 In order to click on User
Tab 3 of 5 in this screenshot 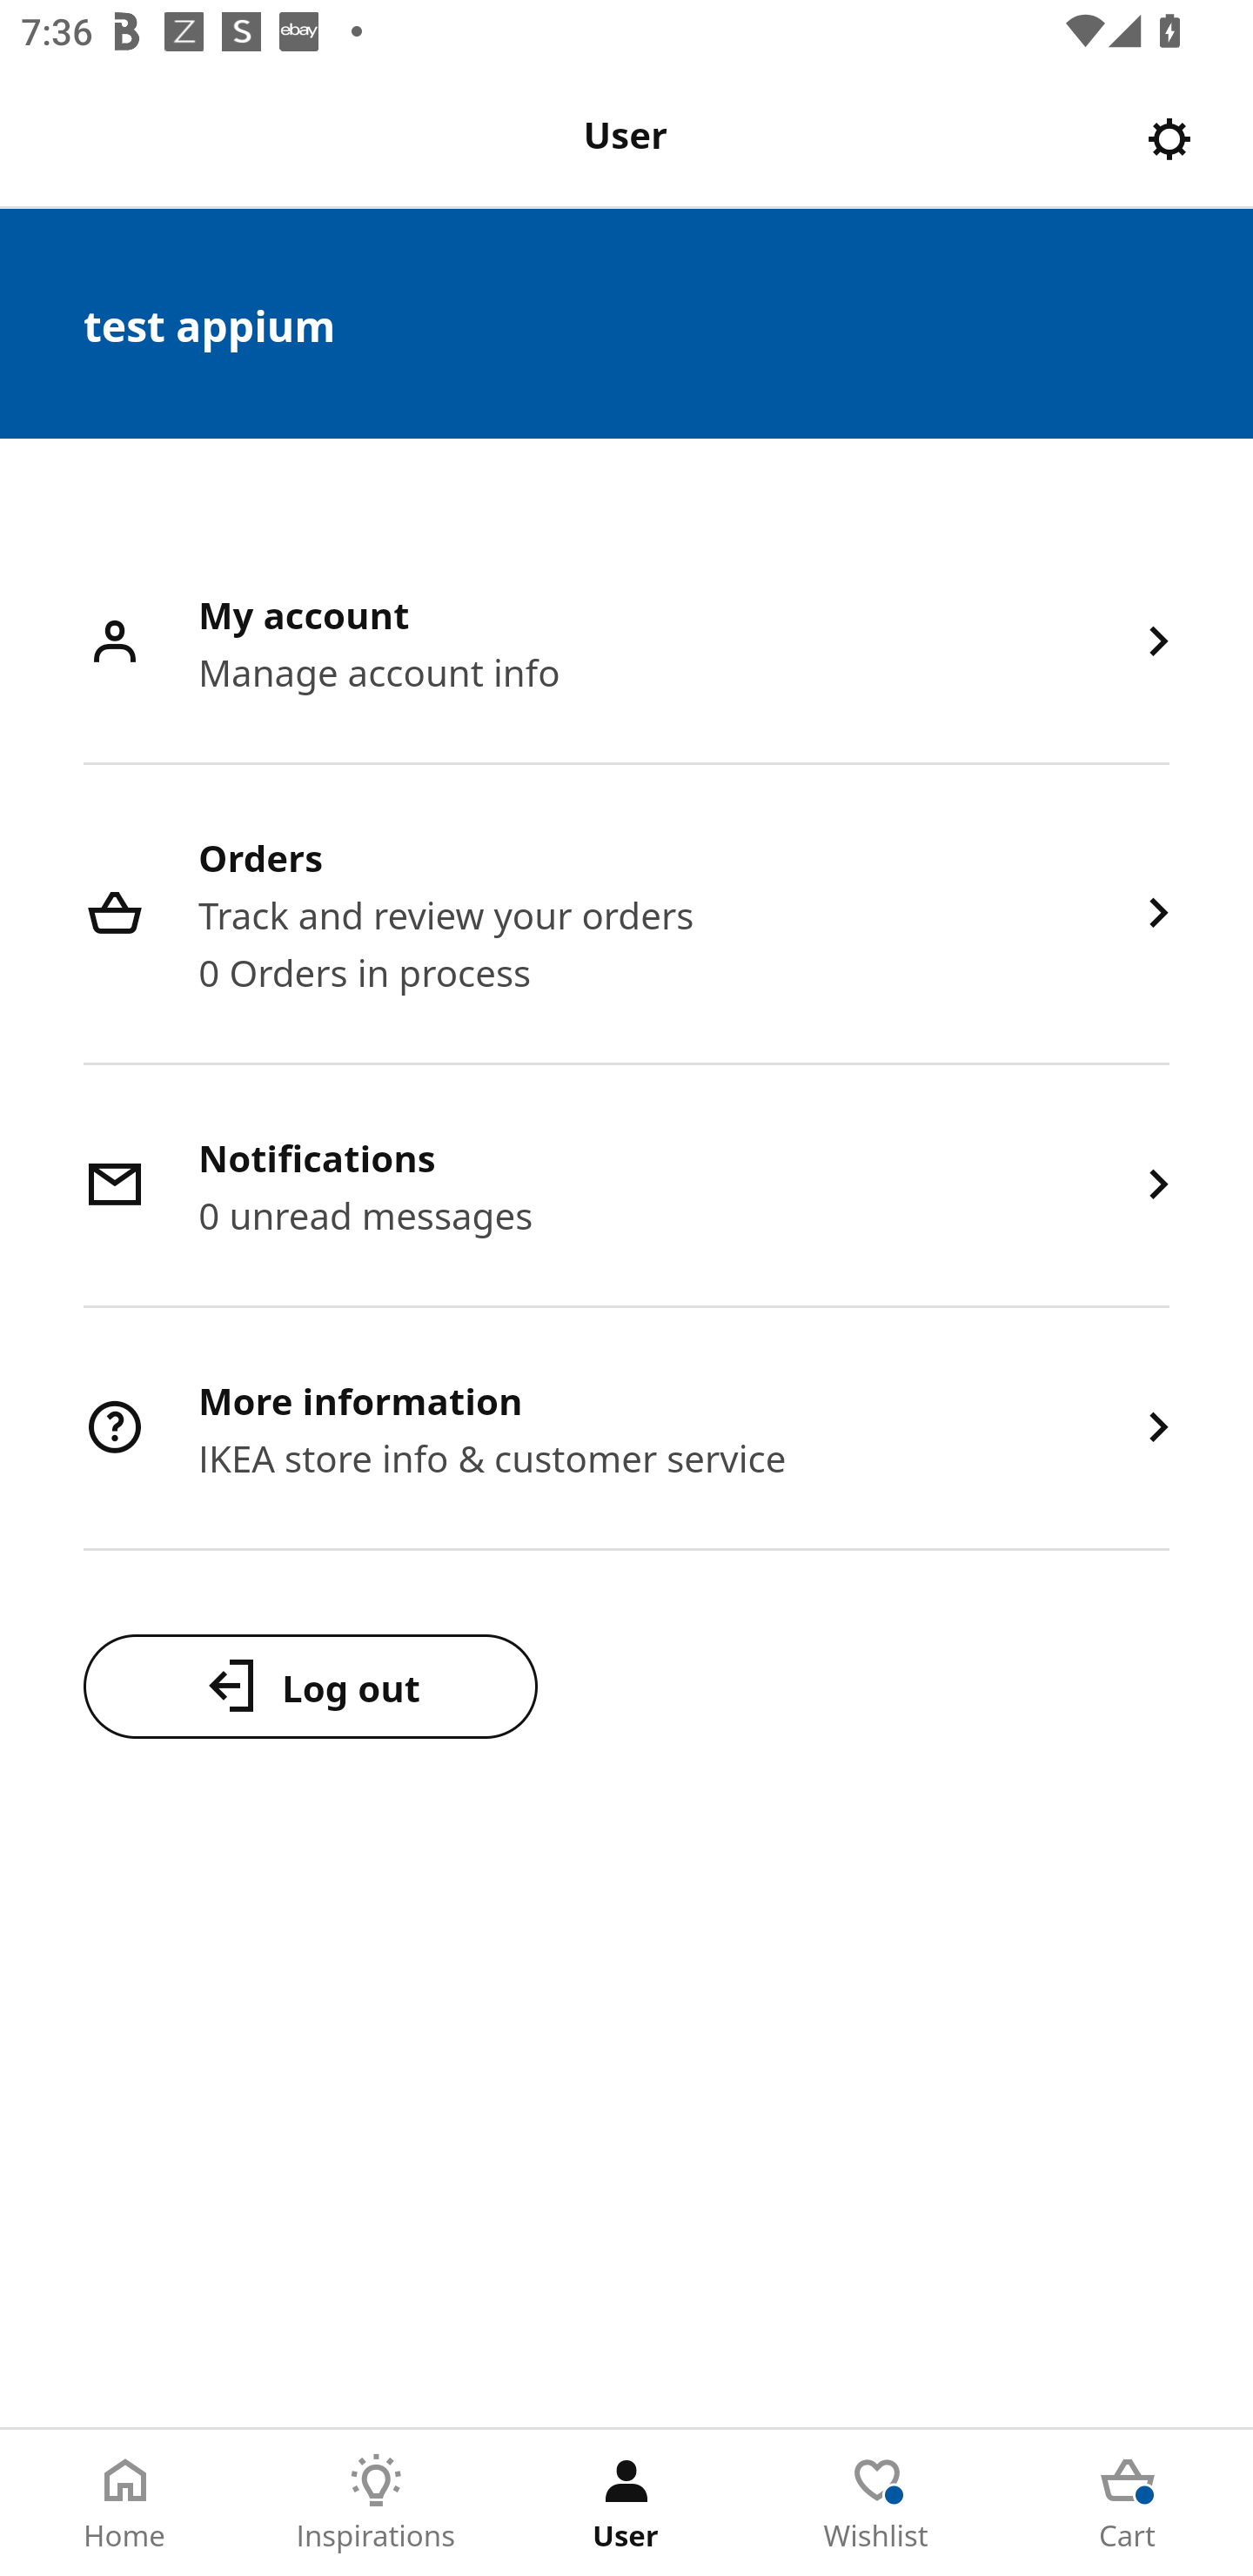, I will do `click(626, 2503)`.